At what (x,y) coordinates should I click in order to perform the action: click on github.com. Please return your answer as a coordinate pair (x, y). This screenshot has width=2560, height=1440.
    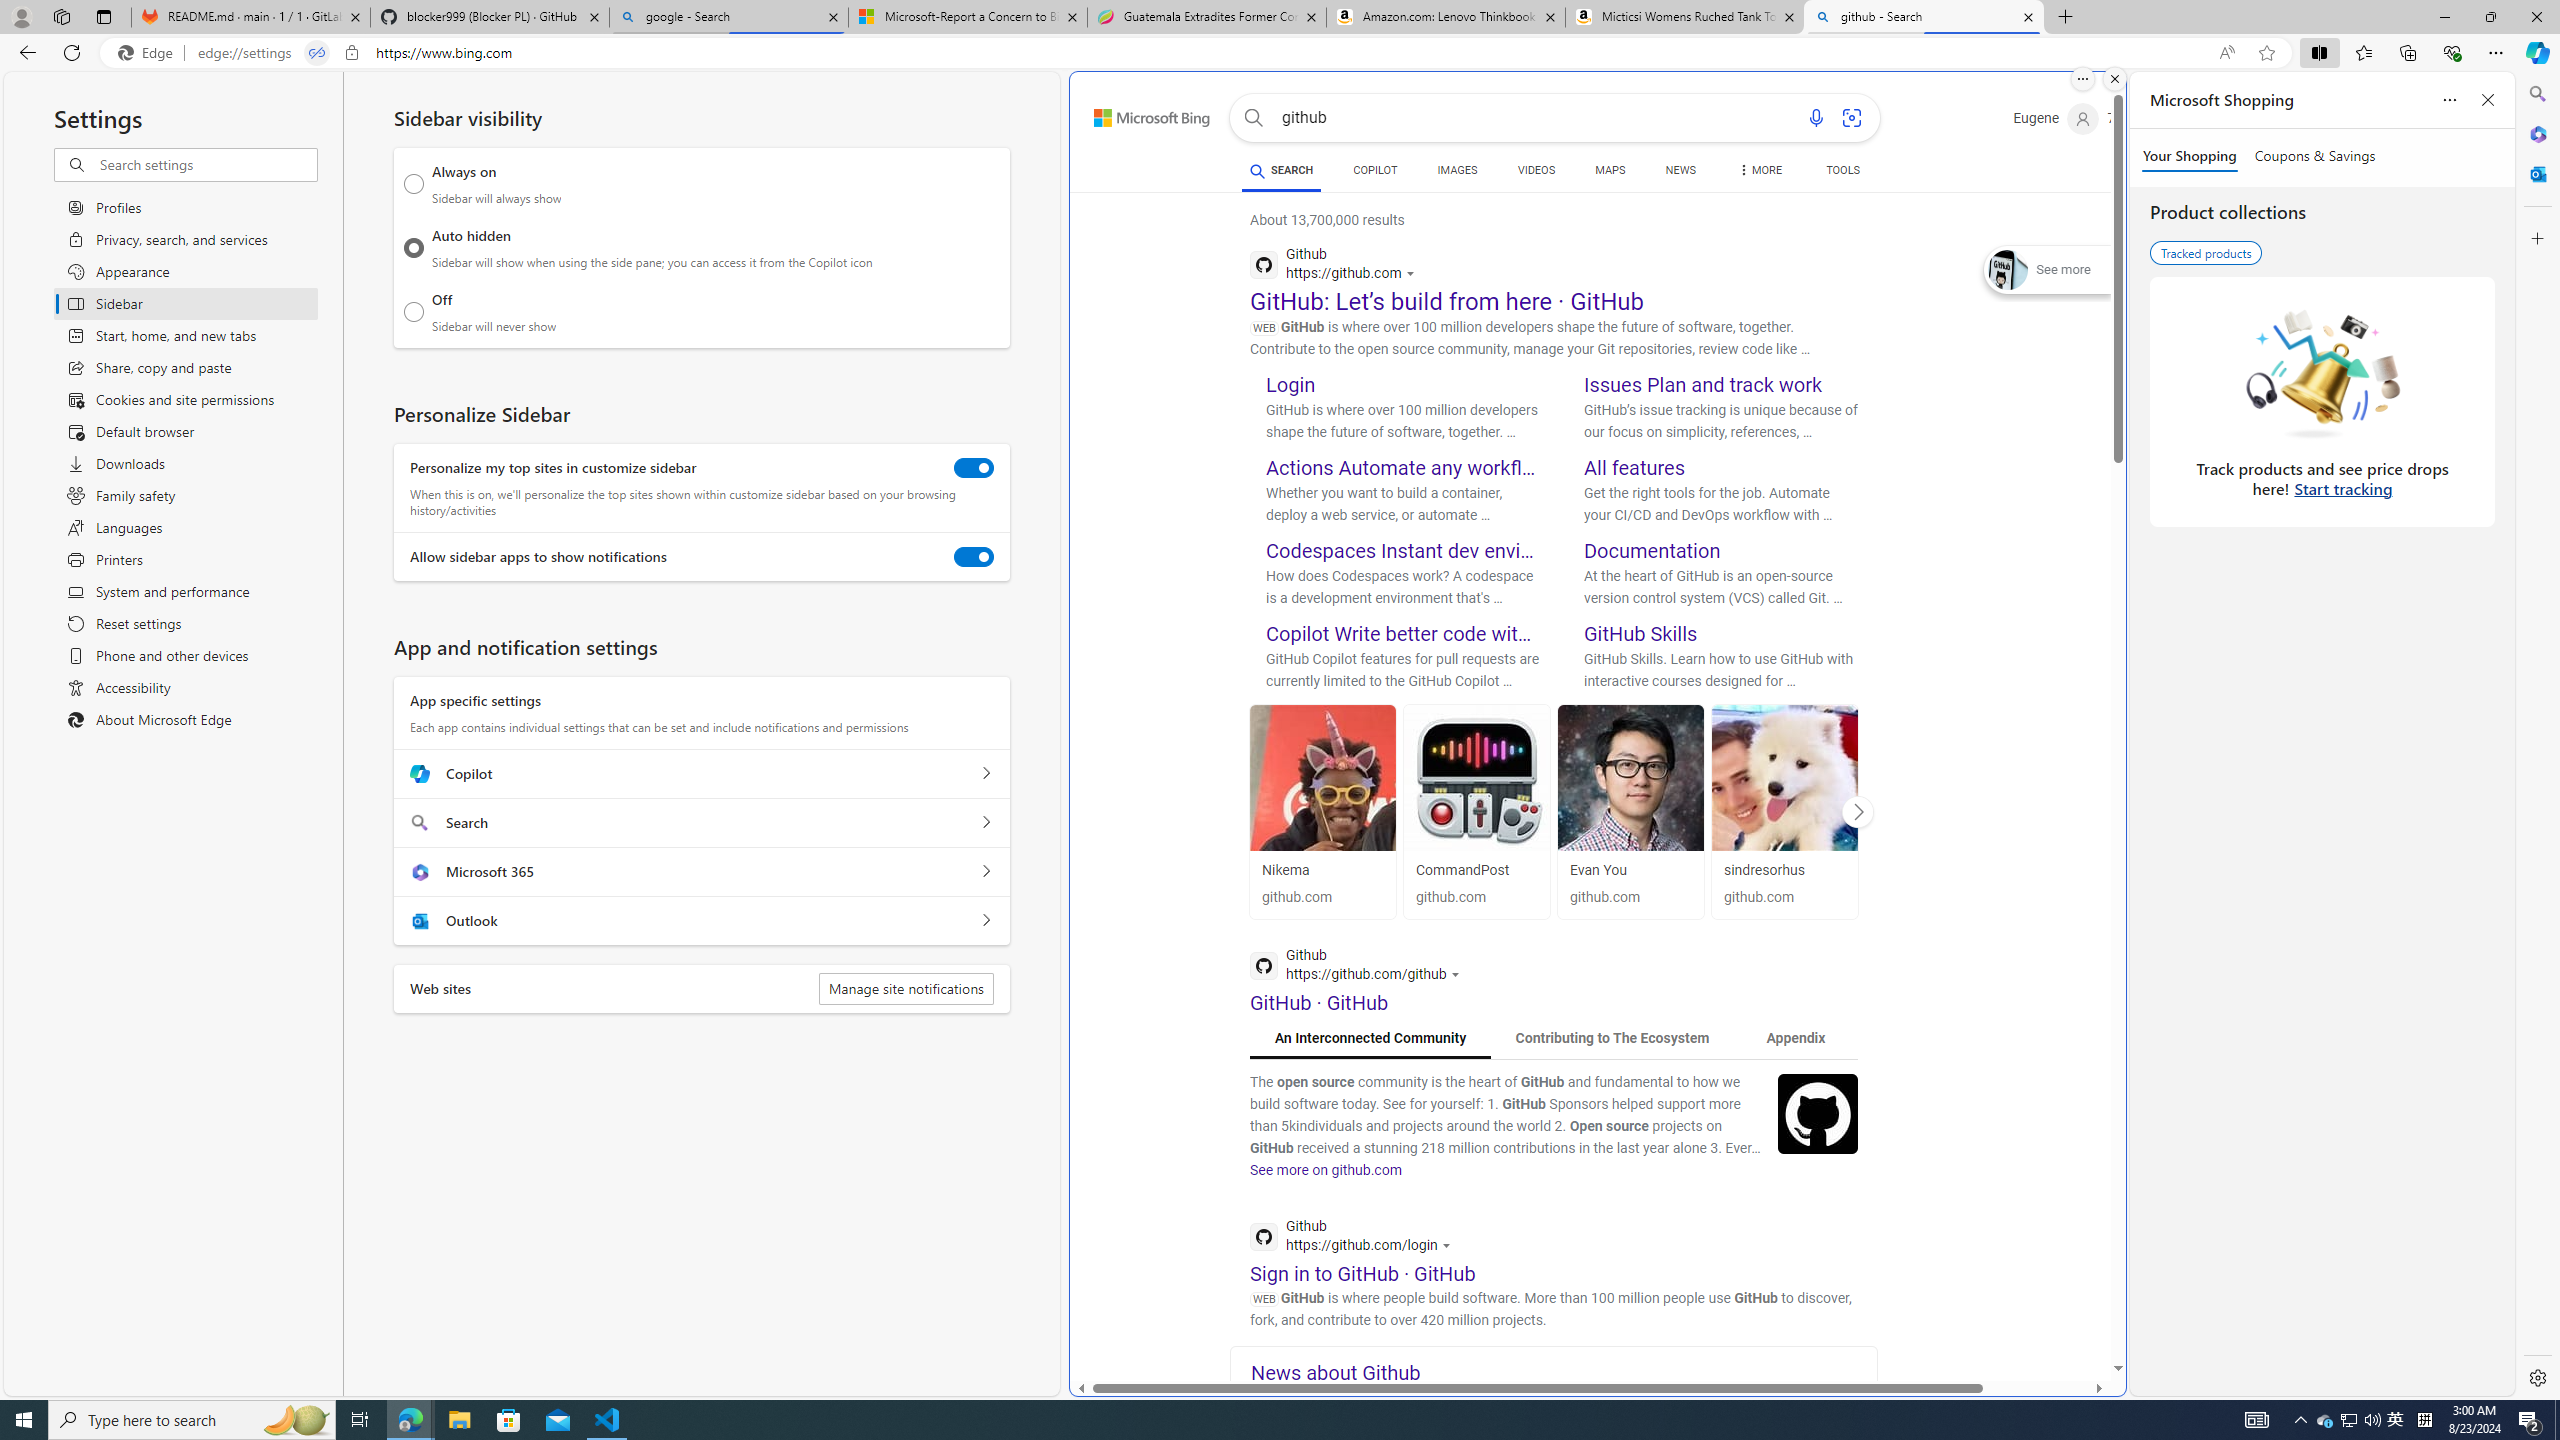
    Looking at the image, I should click on (1784, 898).